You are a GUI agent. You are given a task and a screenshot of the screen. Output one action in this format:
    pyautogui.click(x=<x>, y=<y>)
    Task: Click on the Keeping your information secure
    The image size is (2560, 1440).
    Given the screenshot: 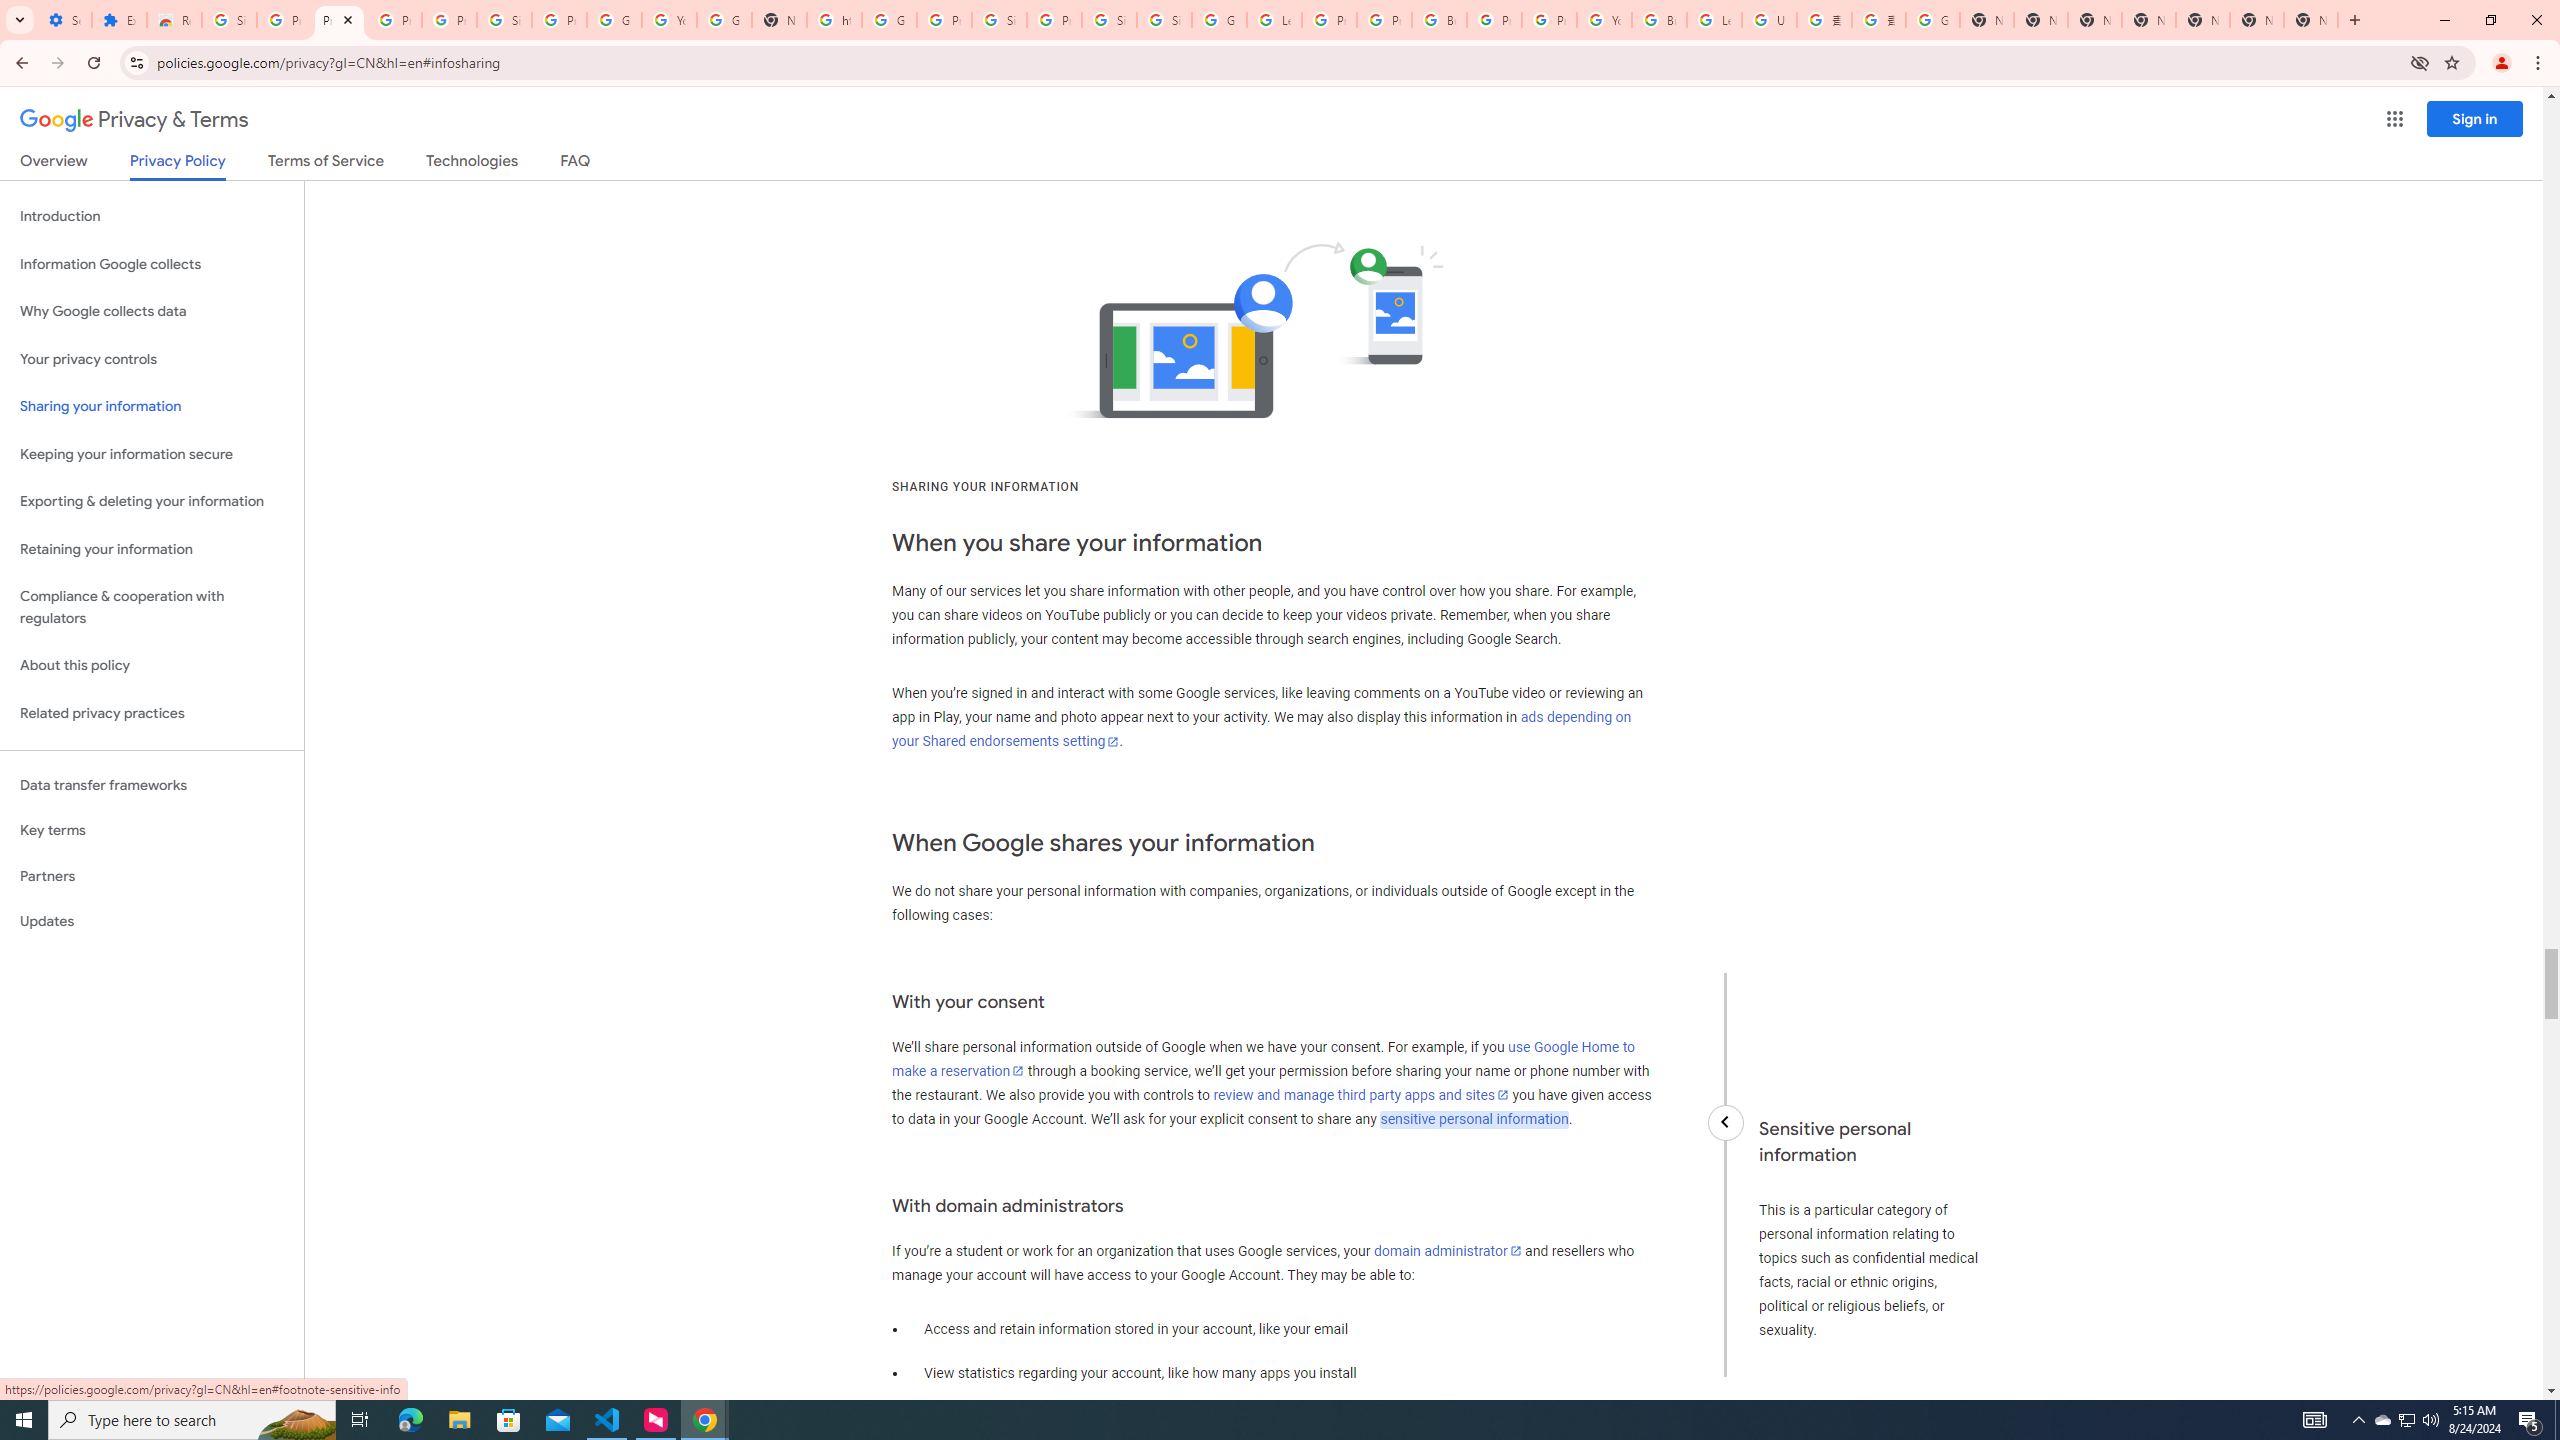 What is the action you would take?
    pyautogui.click(x=152, y=454)
    